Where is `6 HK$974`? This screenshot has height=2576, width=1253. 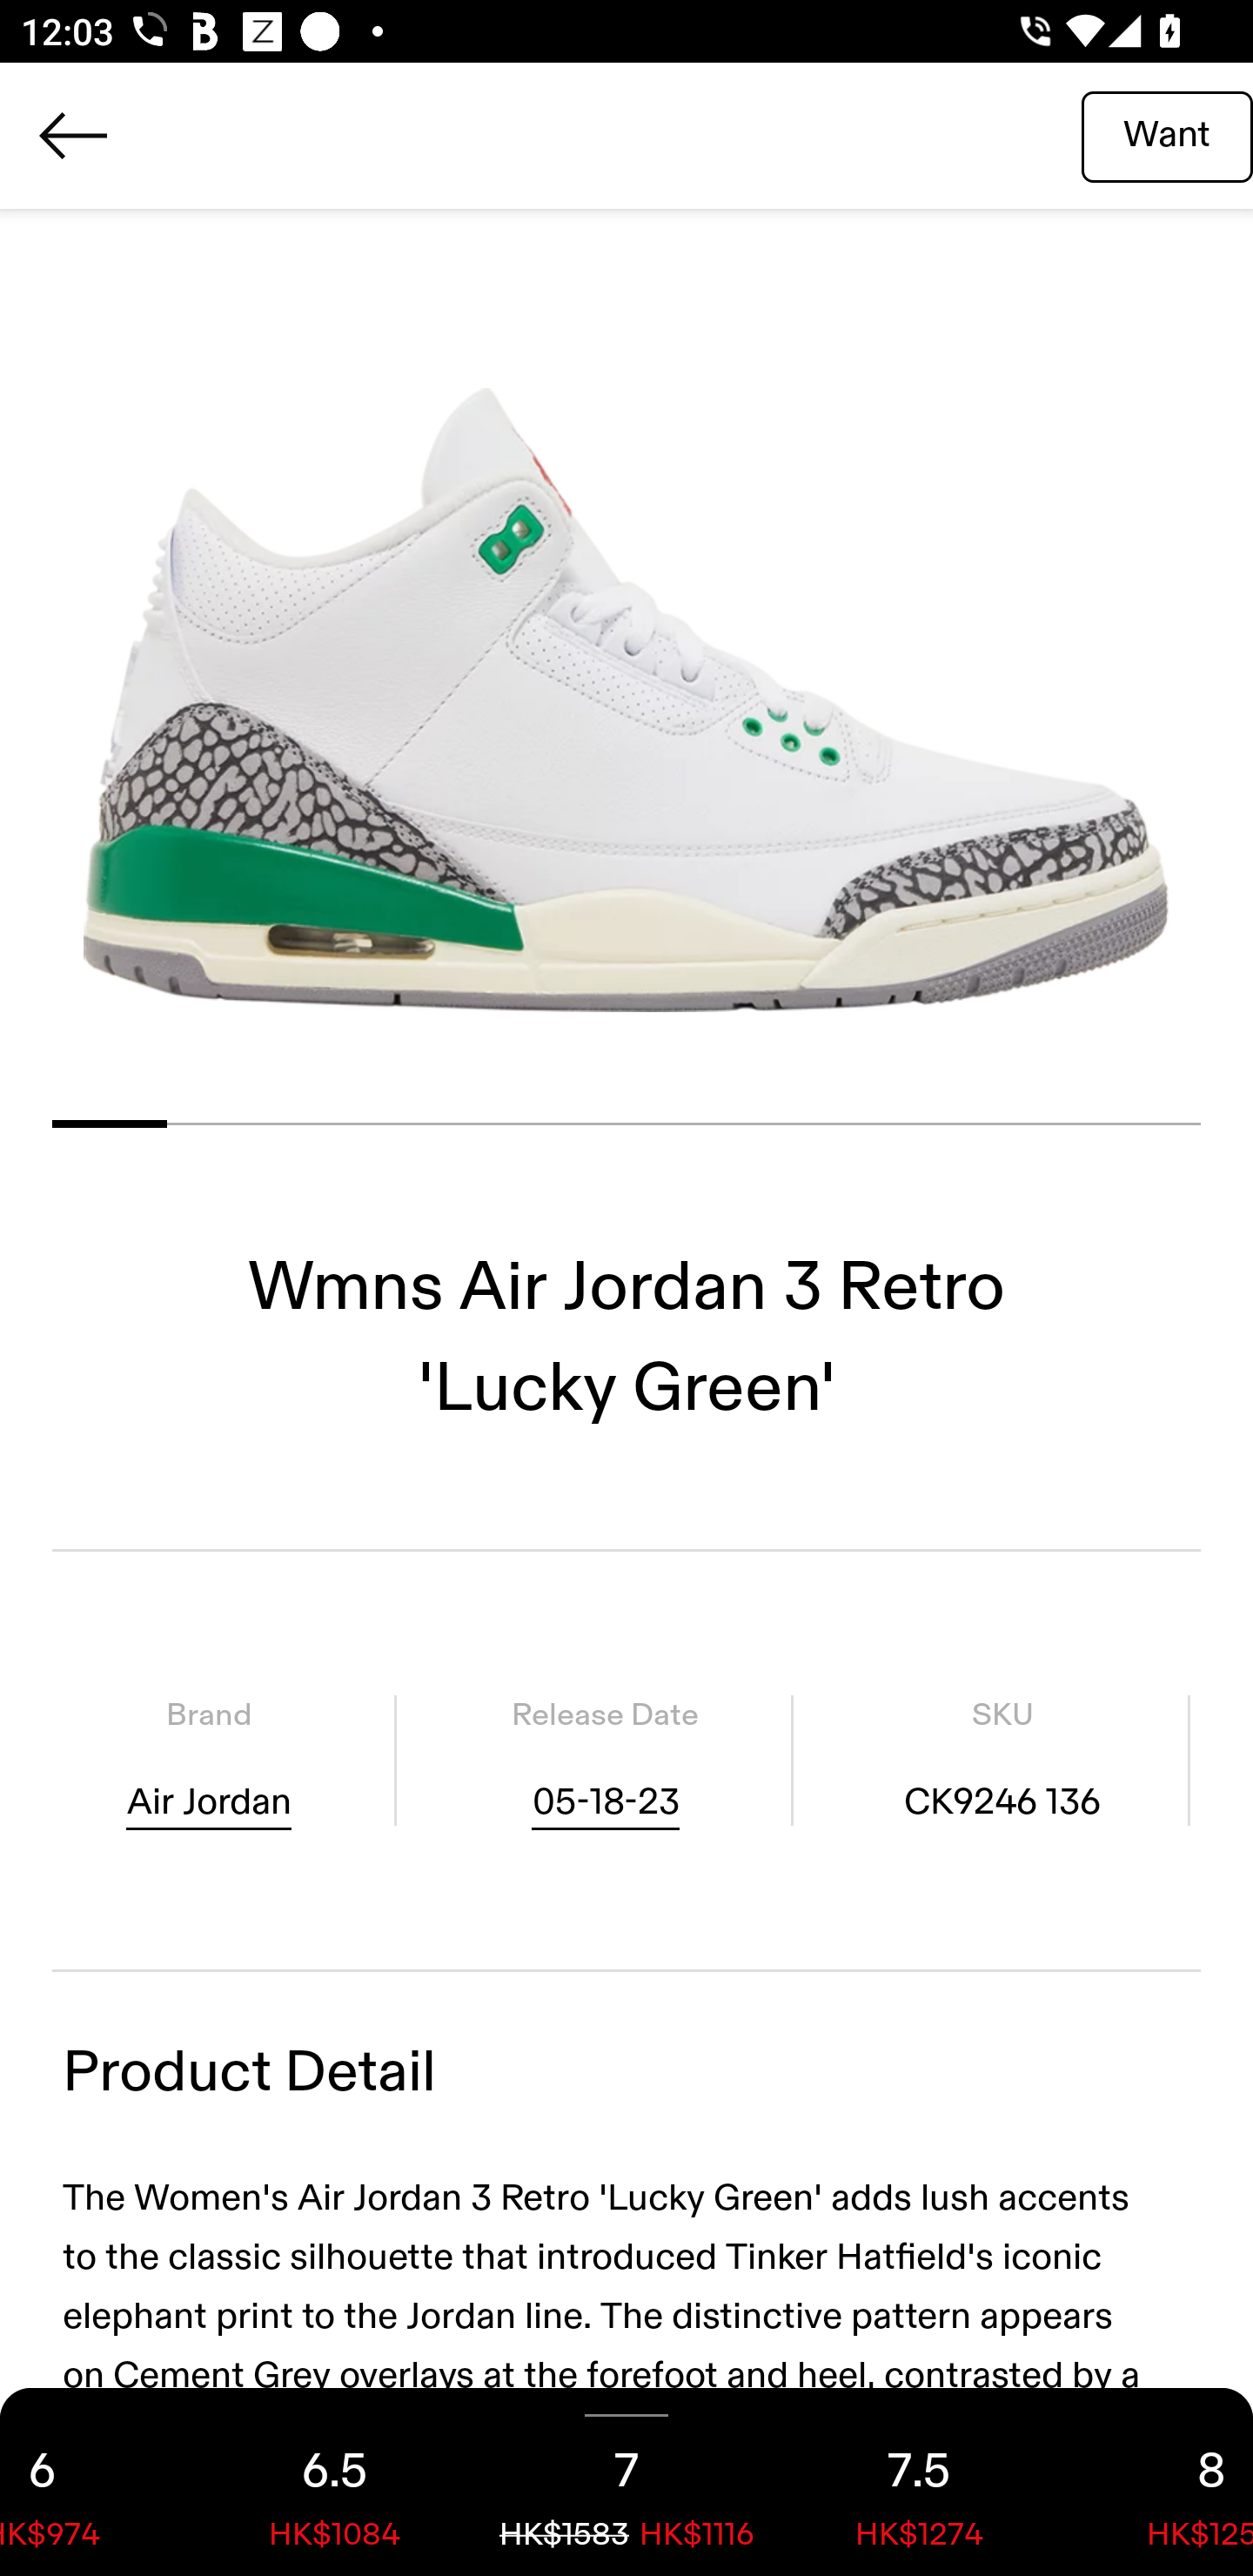 6 HK$974 is located at coordinates (94, 2482).